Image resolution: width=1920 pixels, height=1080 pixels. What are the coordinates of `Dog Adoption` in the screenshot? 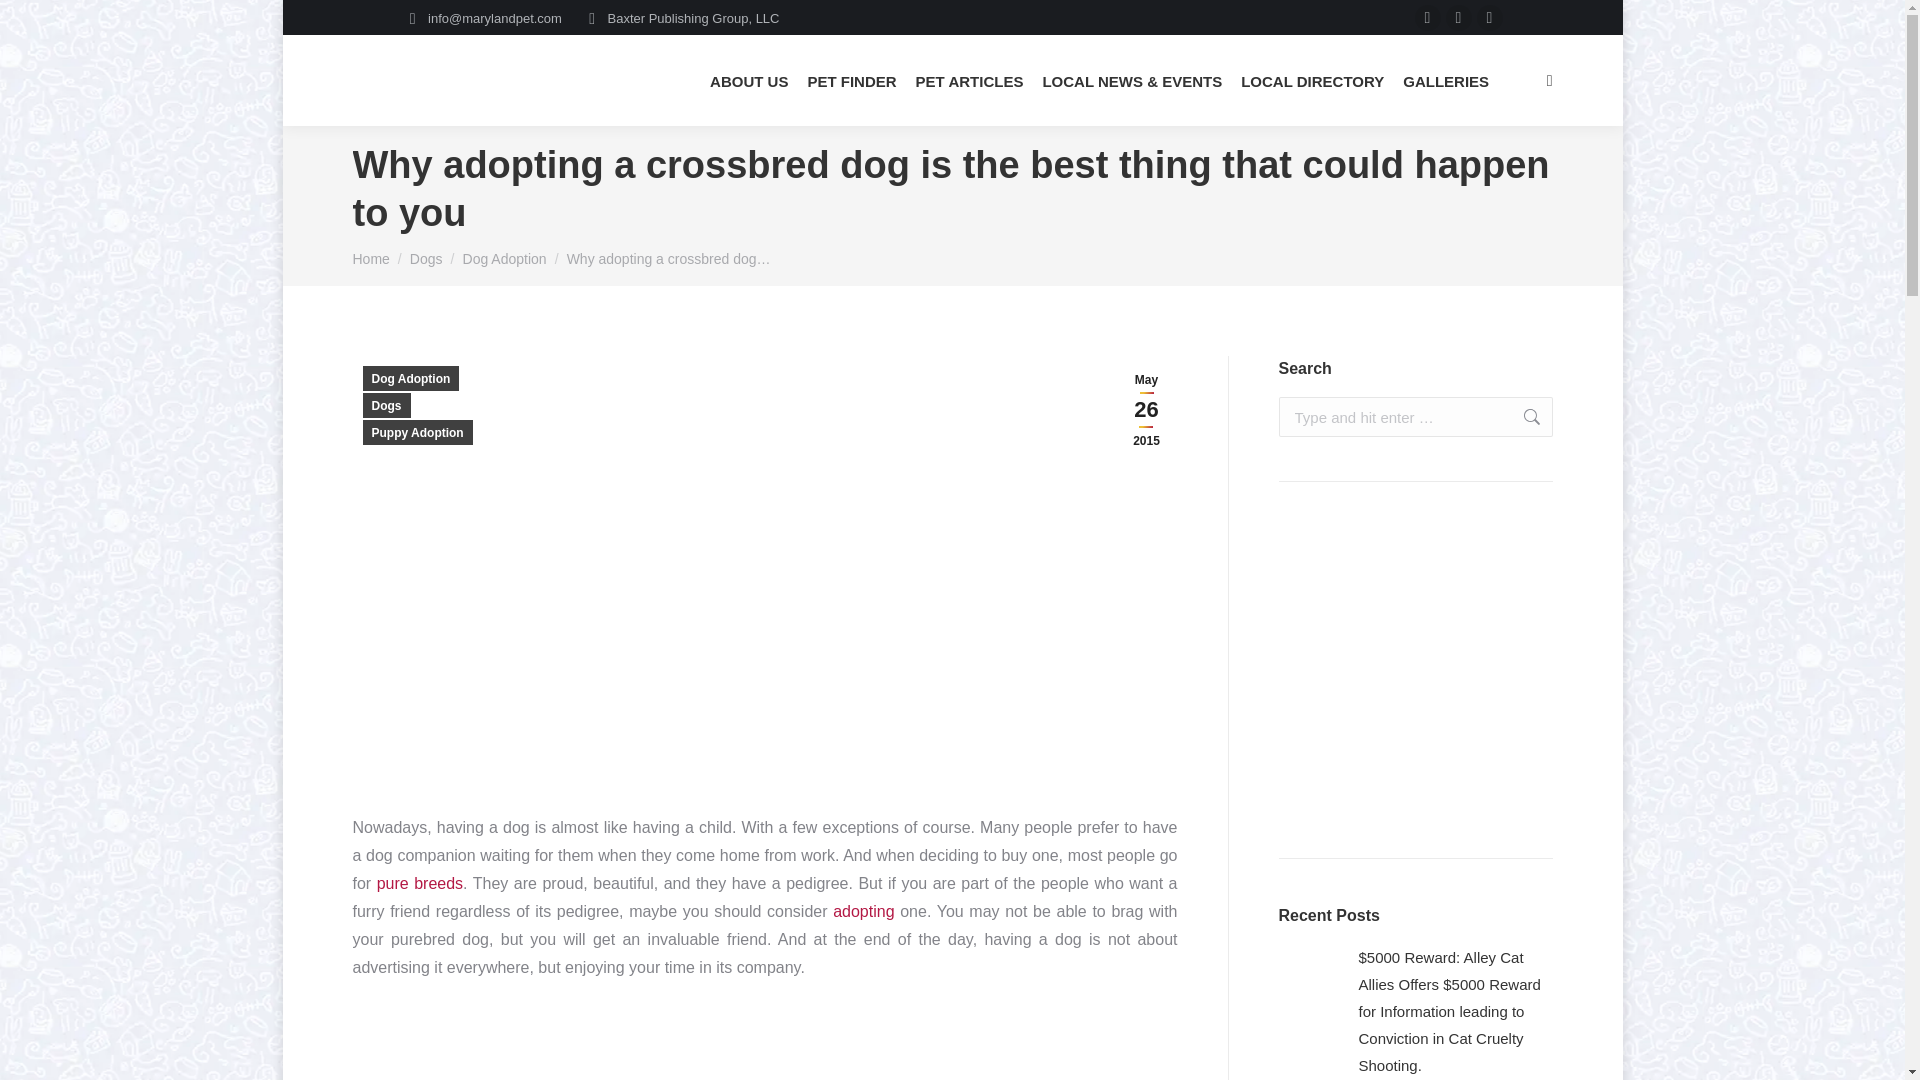 It's located at (504, 258).